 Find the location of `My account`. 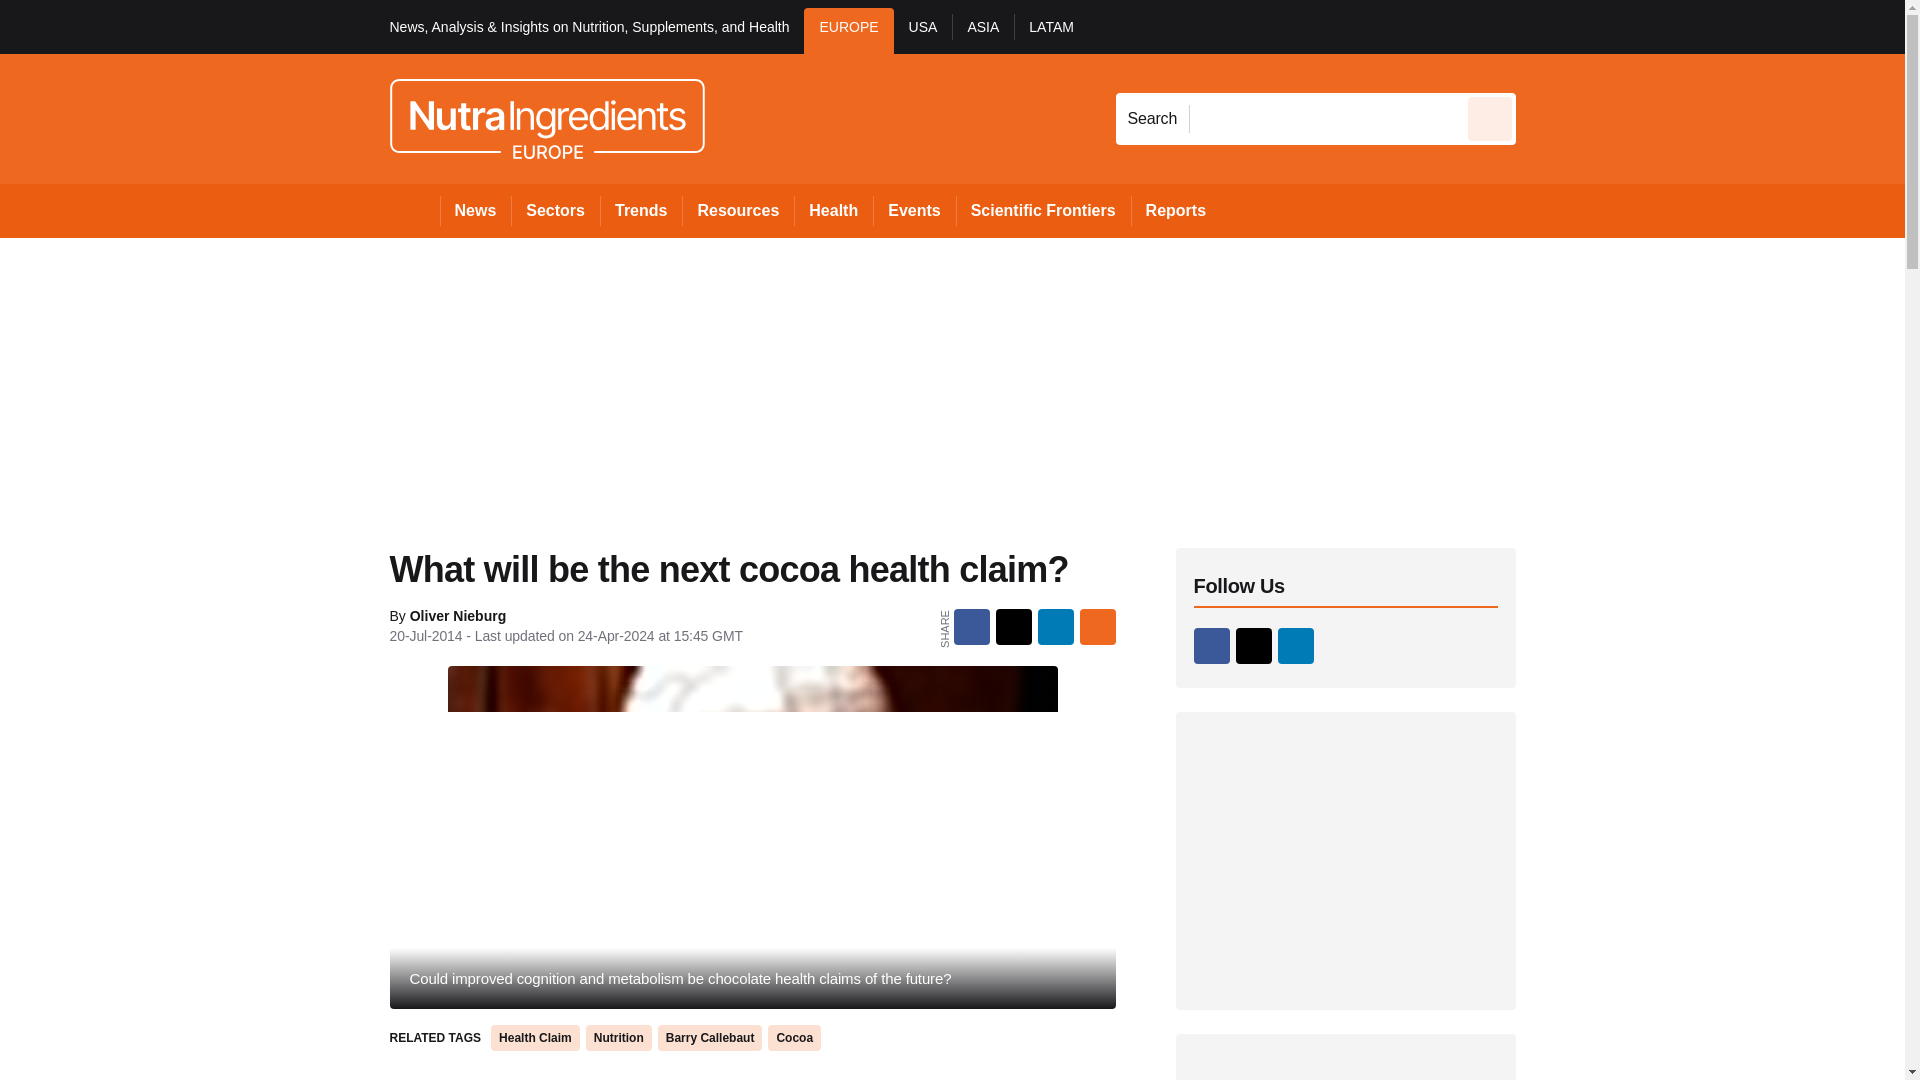

My account is located at coordinates (1658, 26).